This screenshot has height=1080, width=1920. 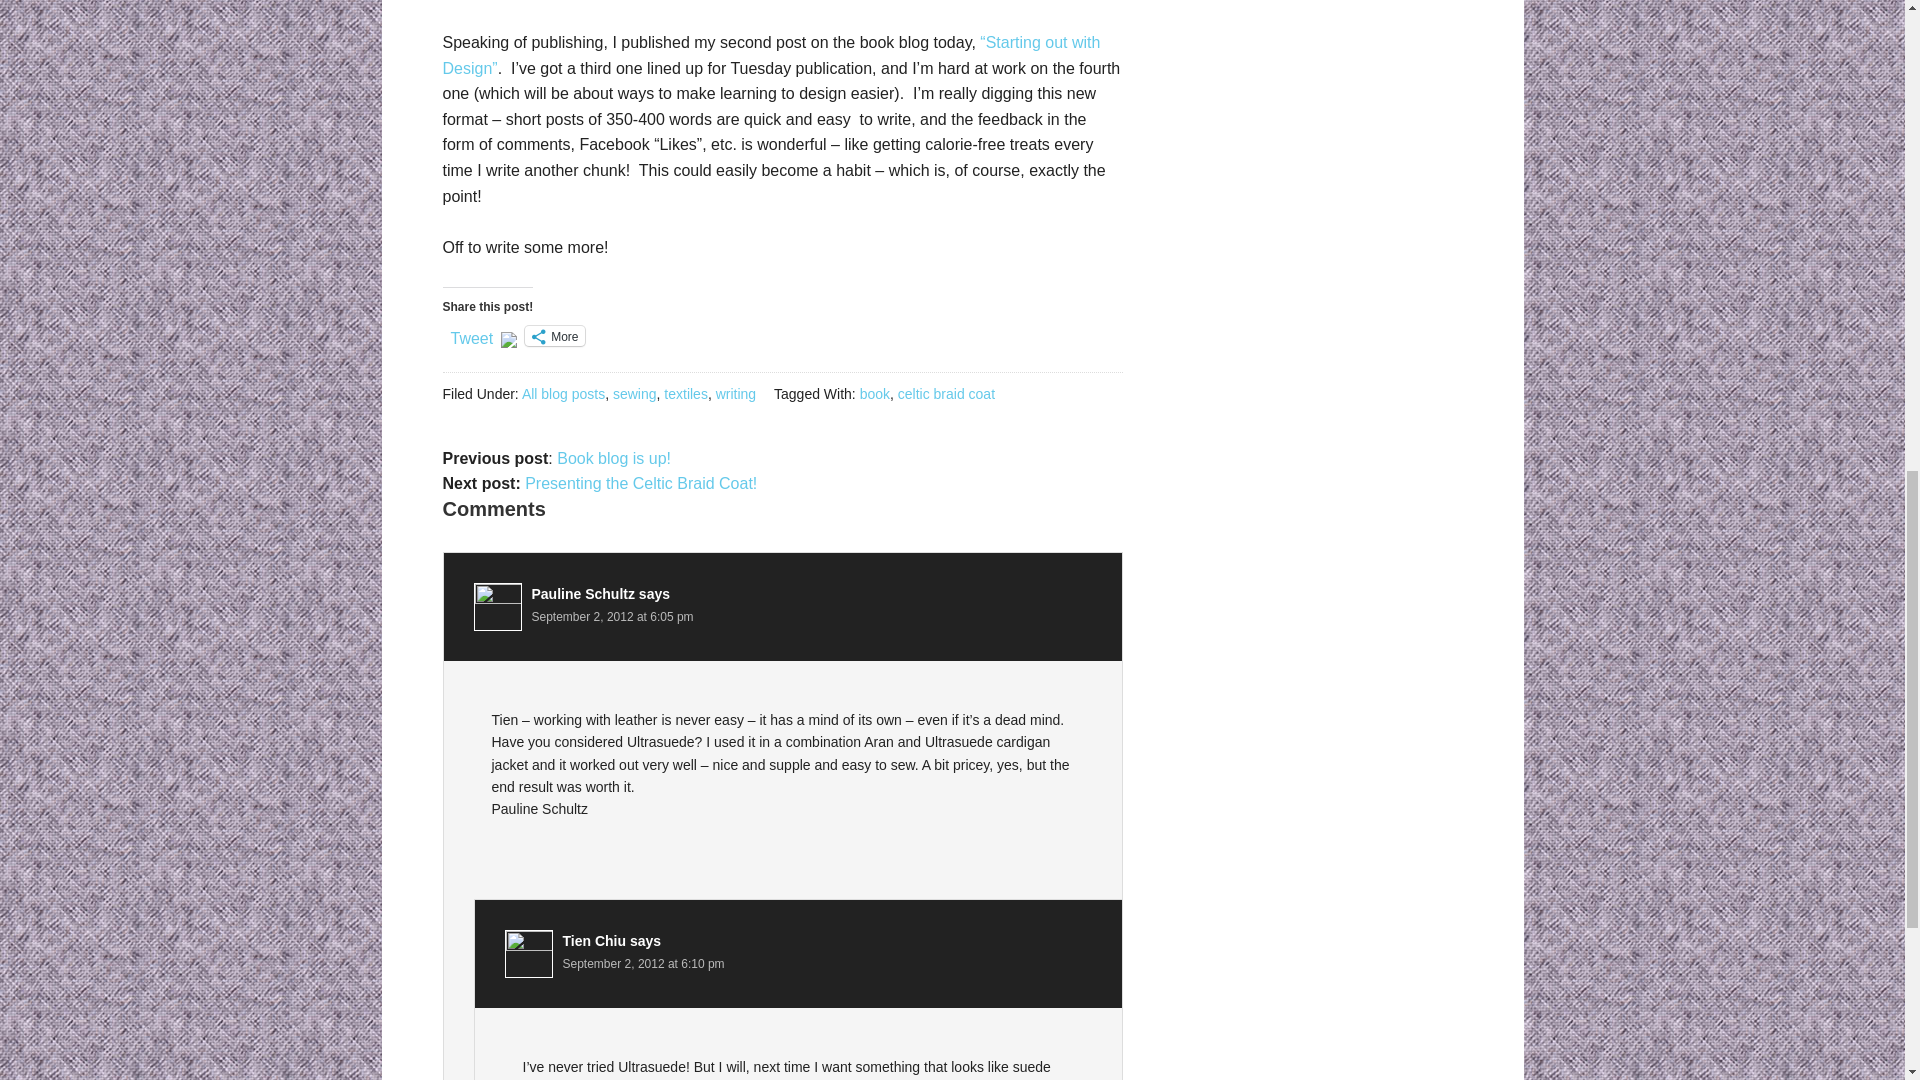 What do you see at coordinates (640, 484) in the screenshot?
I see `Presenting the Celtic Braid Coat!` at bounding box center [640, 484].